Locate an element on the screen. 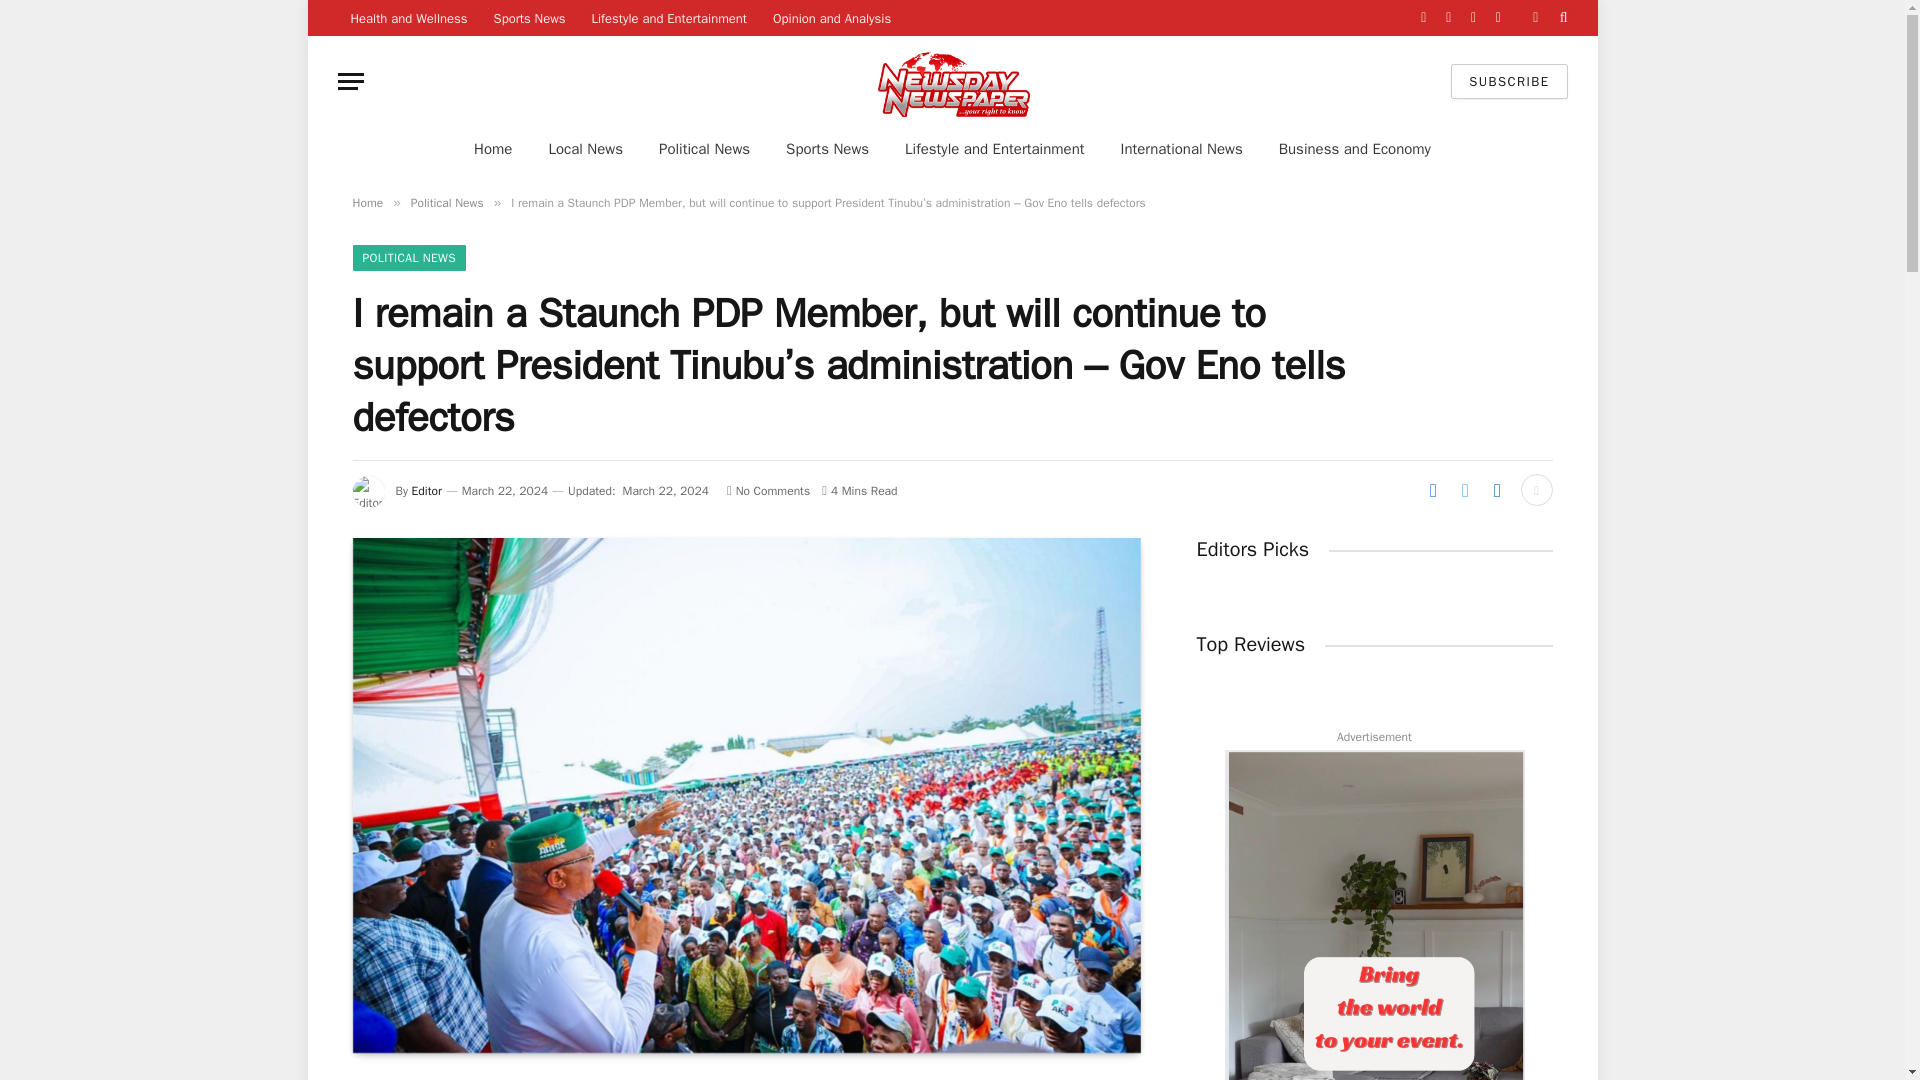  Lifestyle and Entertainment is located at coordinates (668, 18).